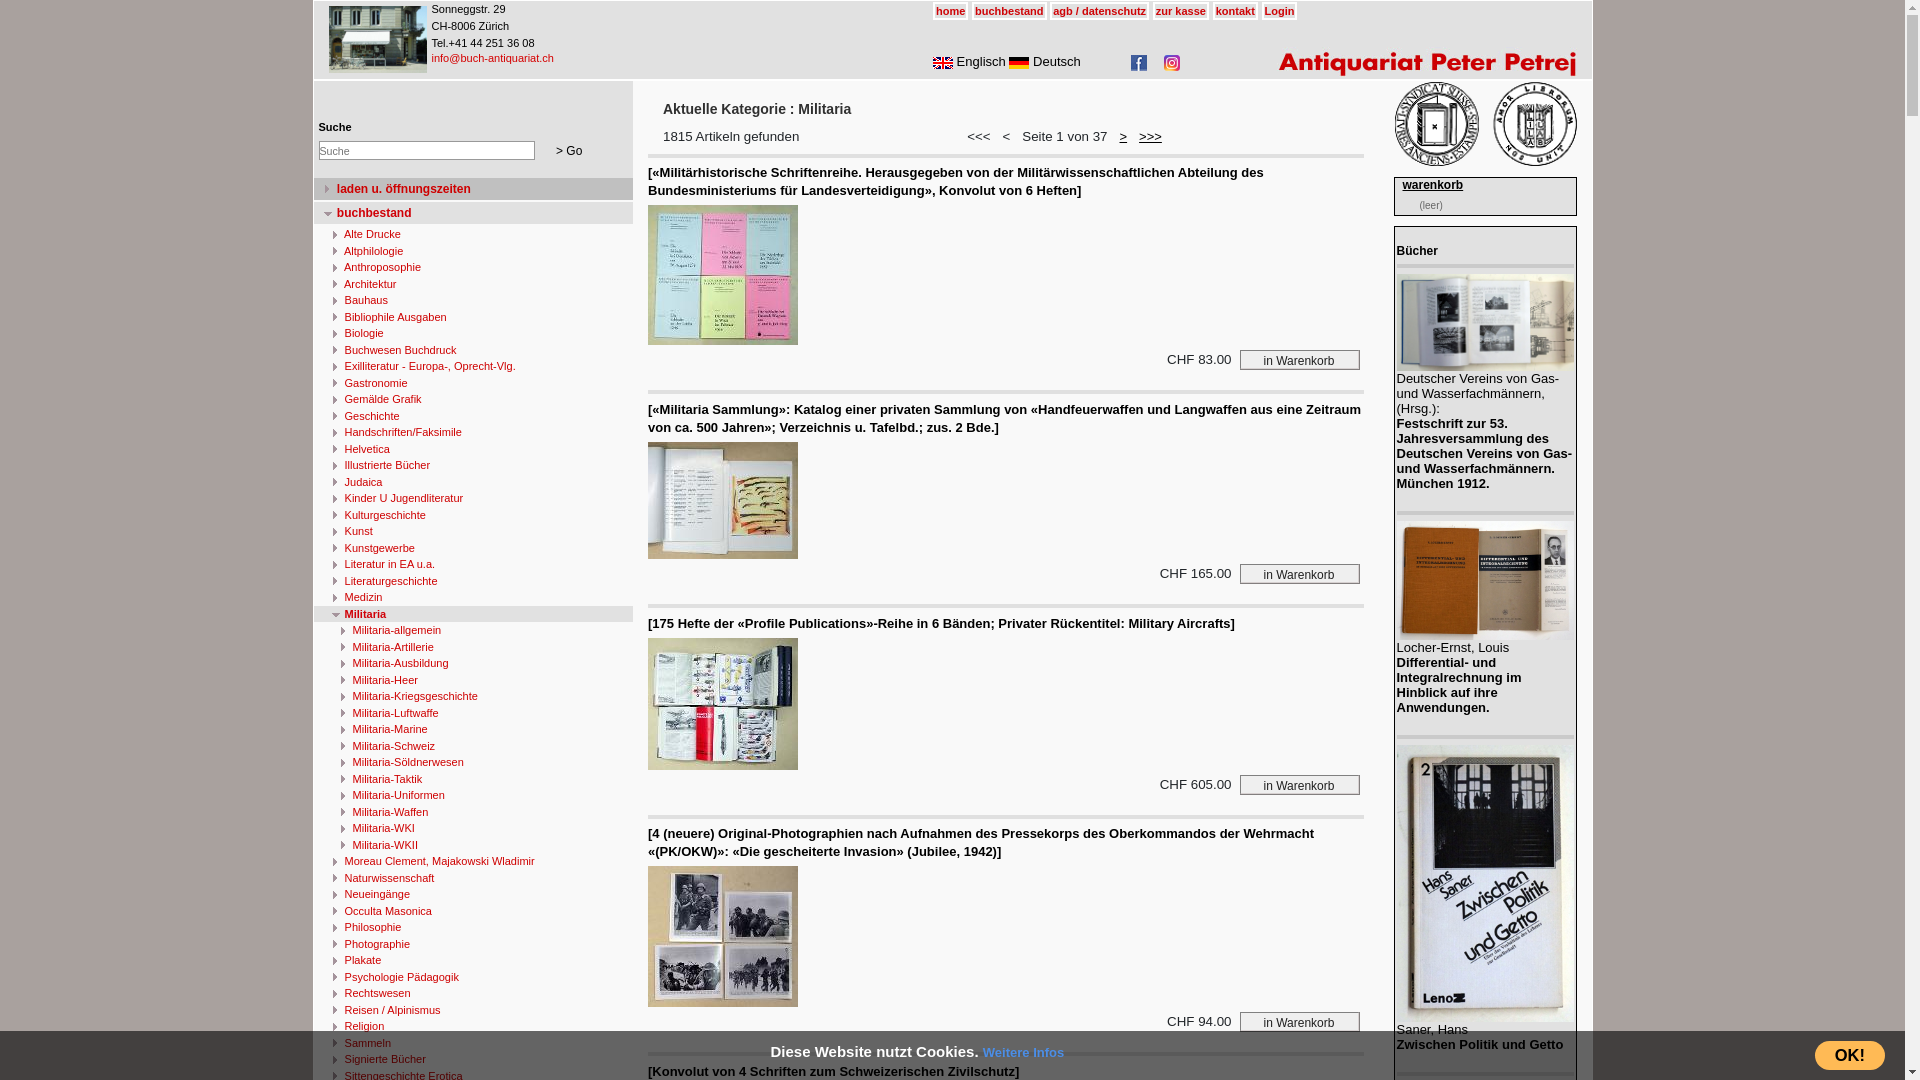  What do you see at coordinates (1300, 785) in the screenshot?
I see `in Warenkorb` at bounding box center [1300, 785].